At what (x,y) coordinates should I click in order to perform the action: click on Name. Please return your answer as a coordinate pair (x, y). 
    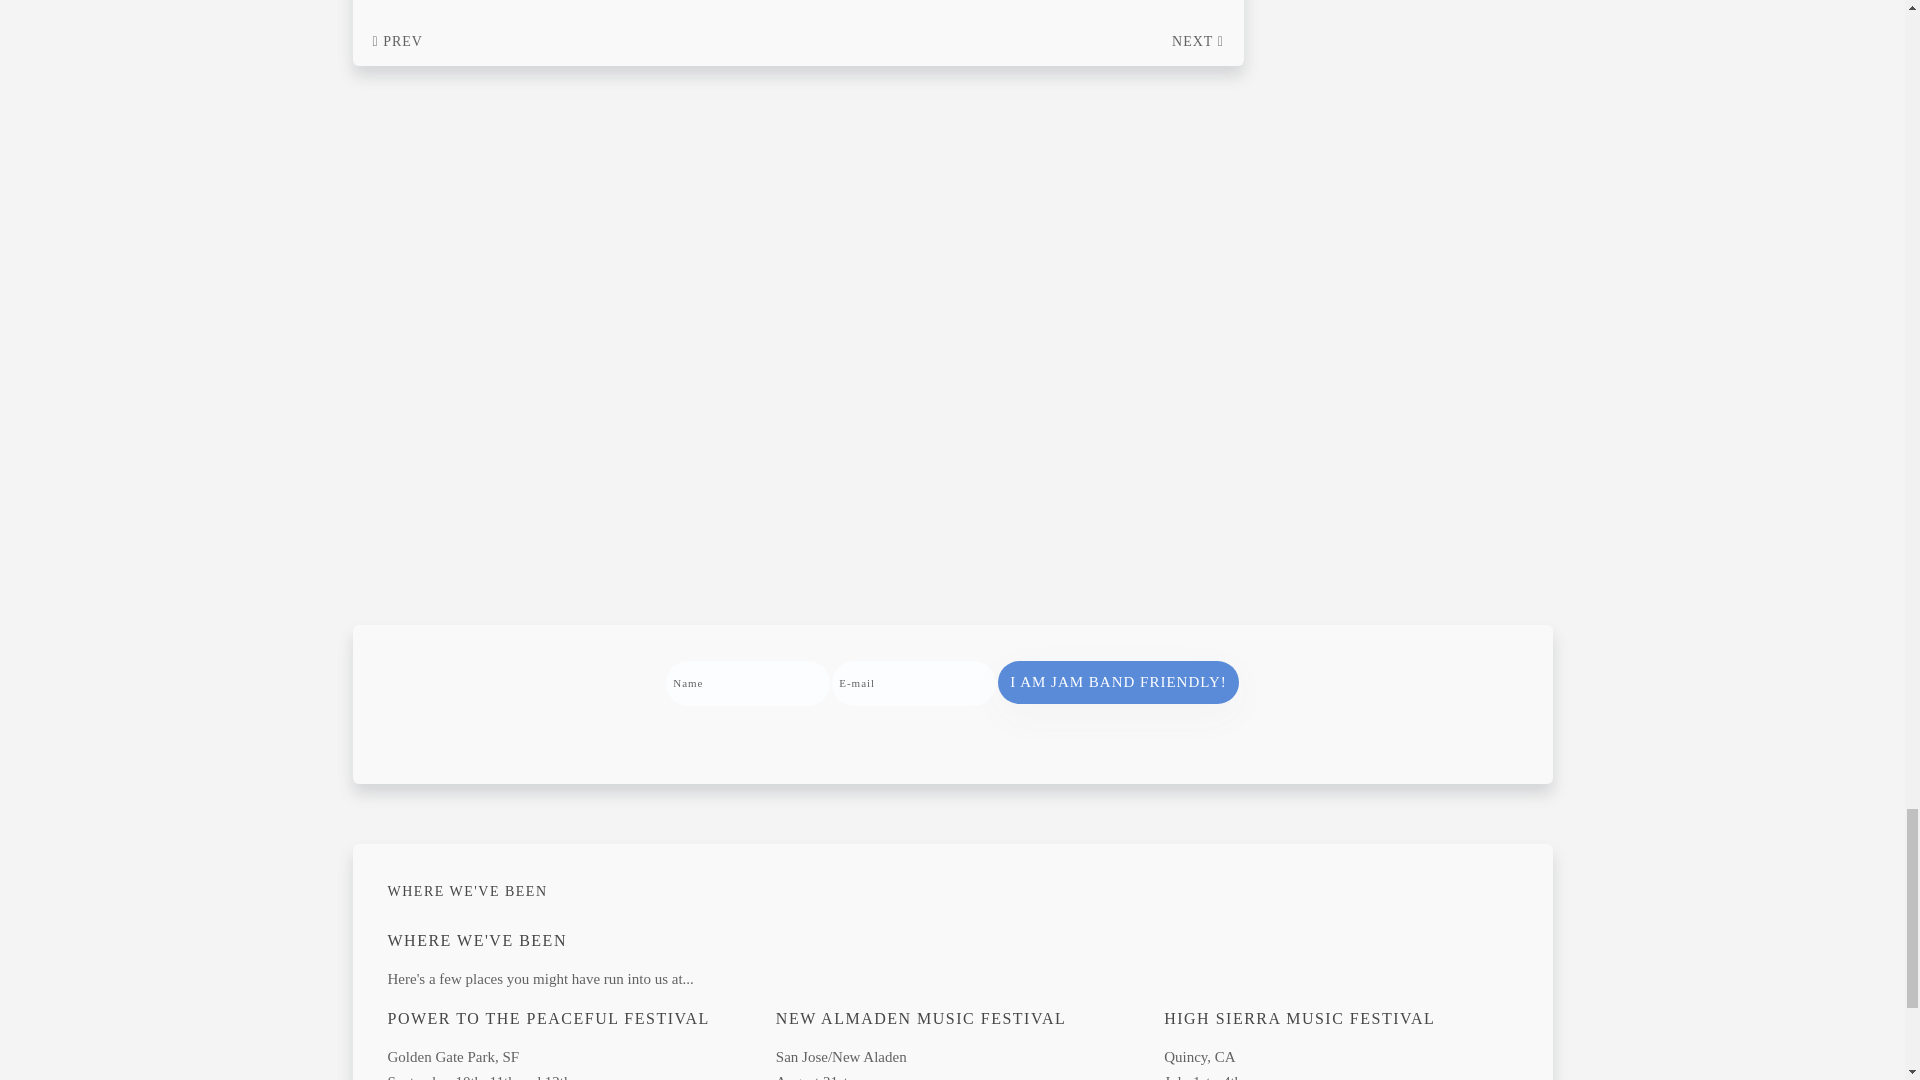
    Looking at the image, I should click on (748, 683).